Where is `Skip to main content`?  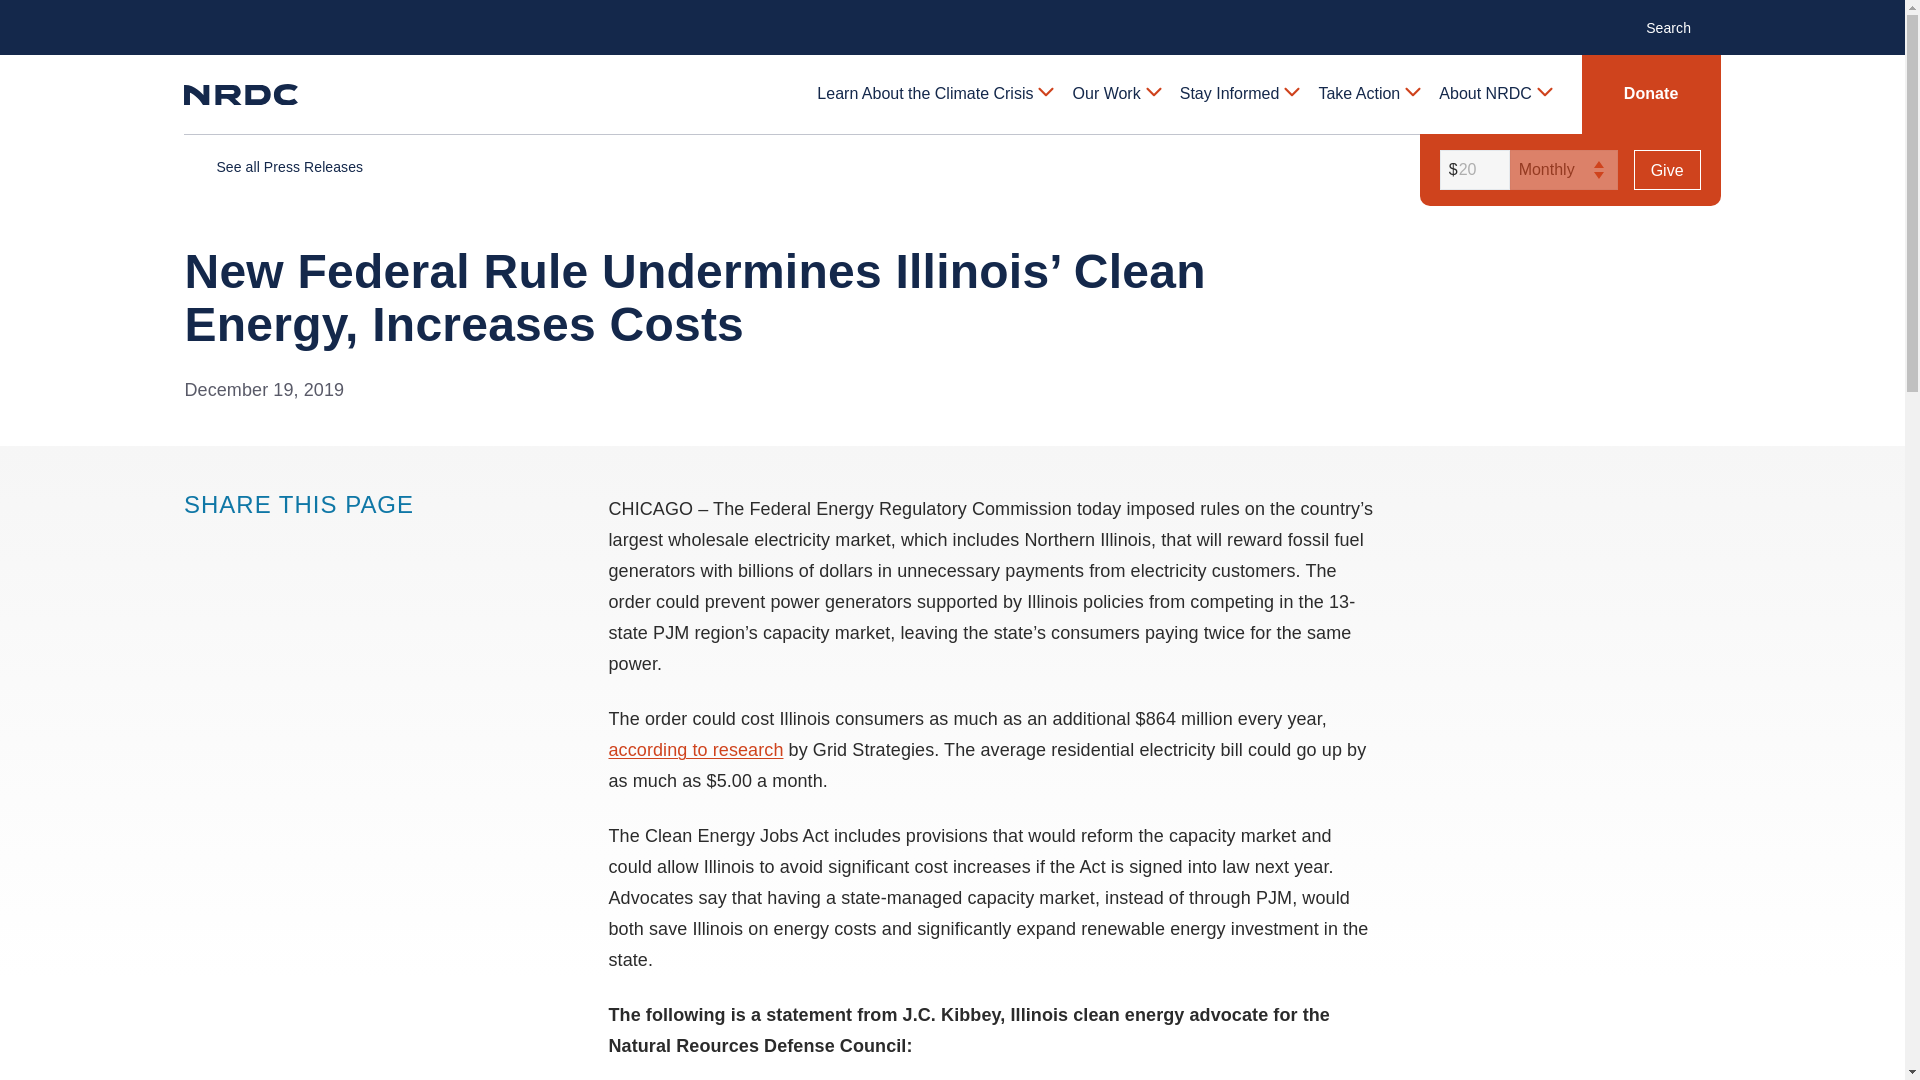
Skip to main content is located at coordinates (951, 16).